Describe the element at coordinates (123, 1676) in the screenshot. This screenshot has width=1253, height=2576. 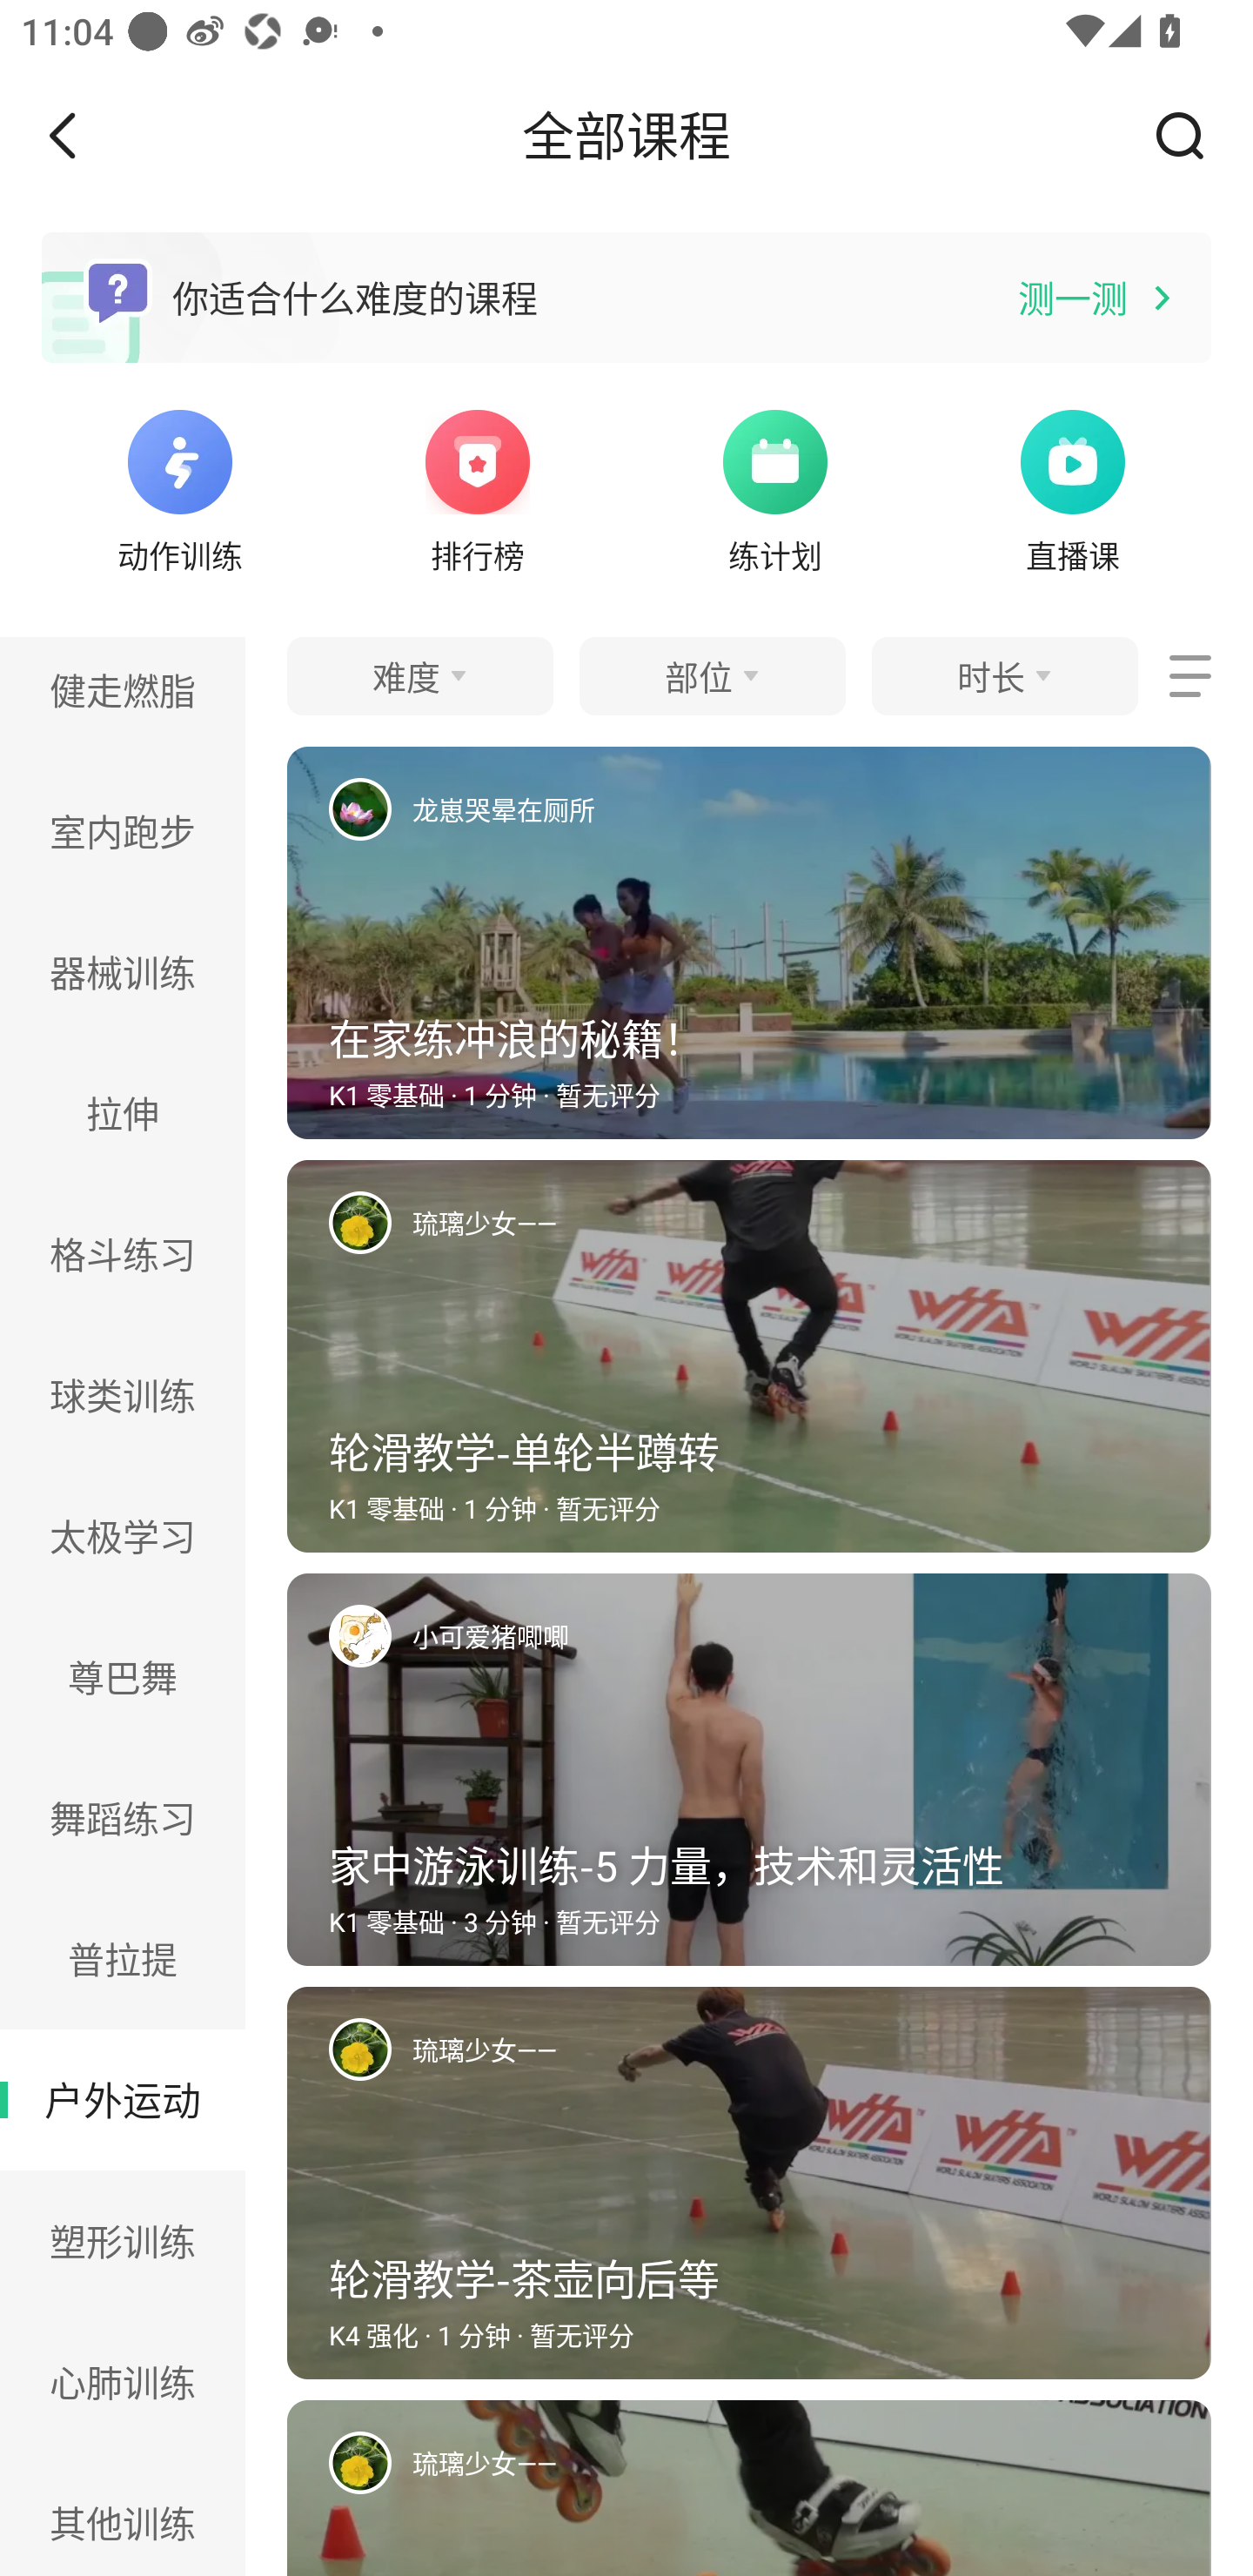
I see `尊巴舞` at that location.